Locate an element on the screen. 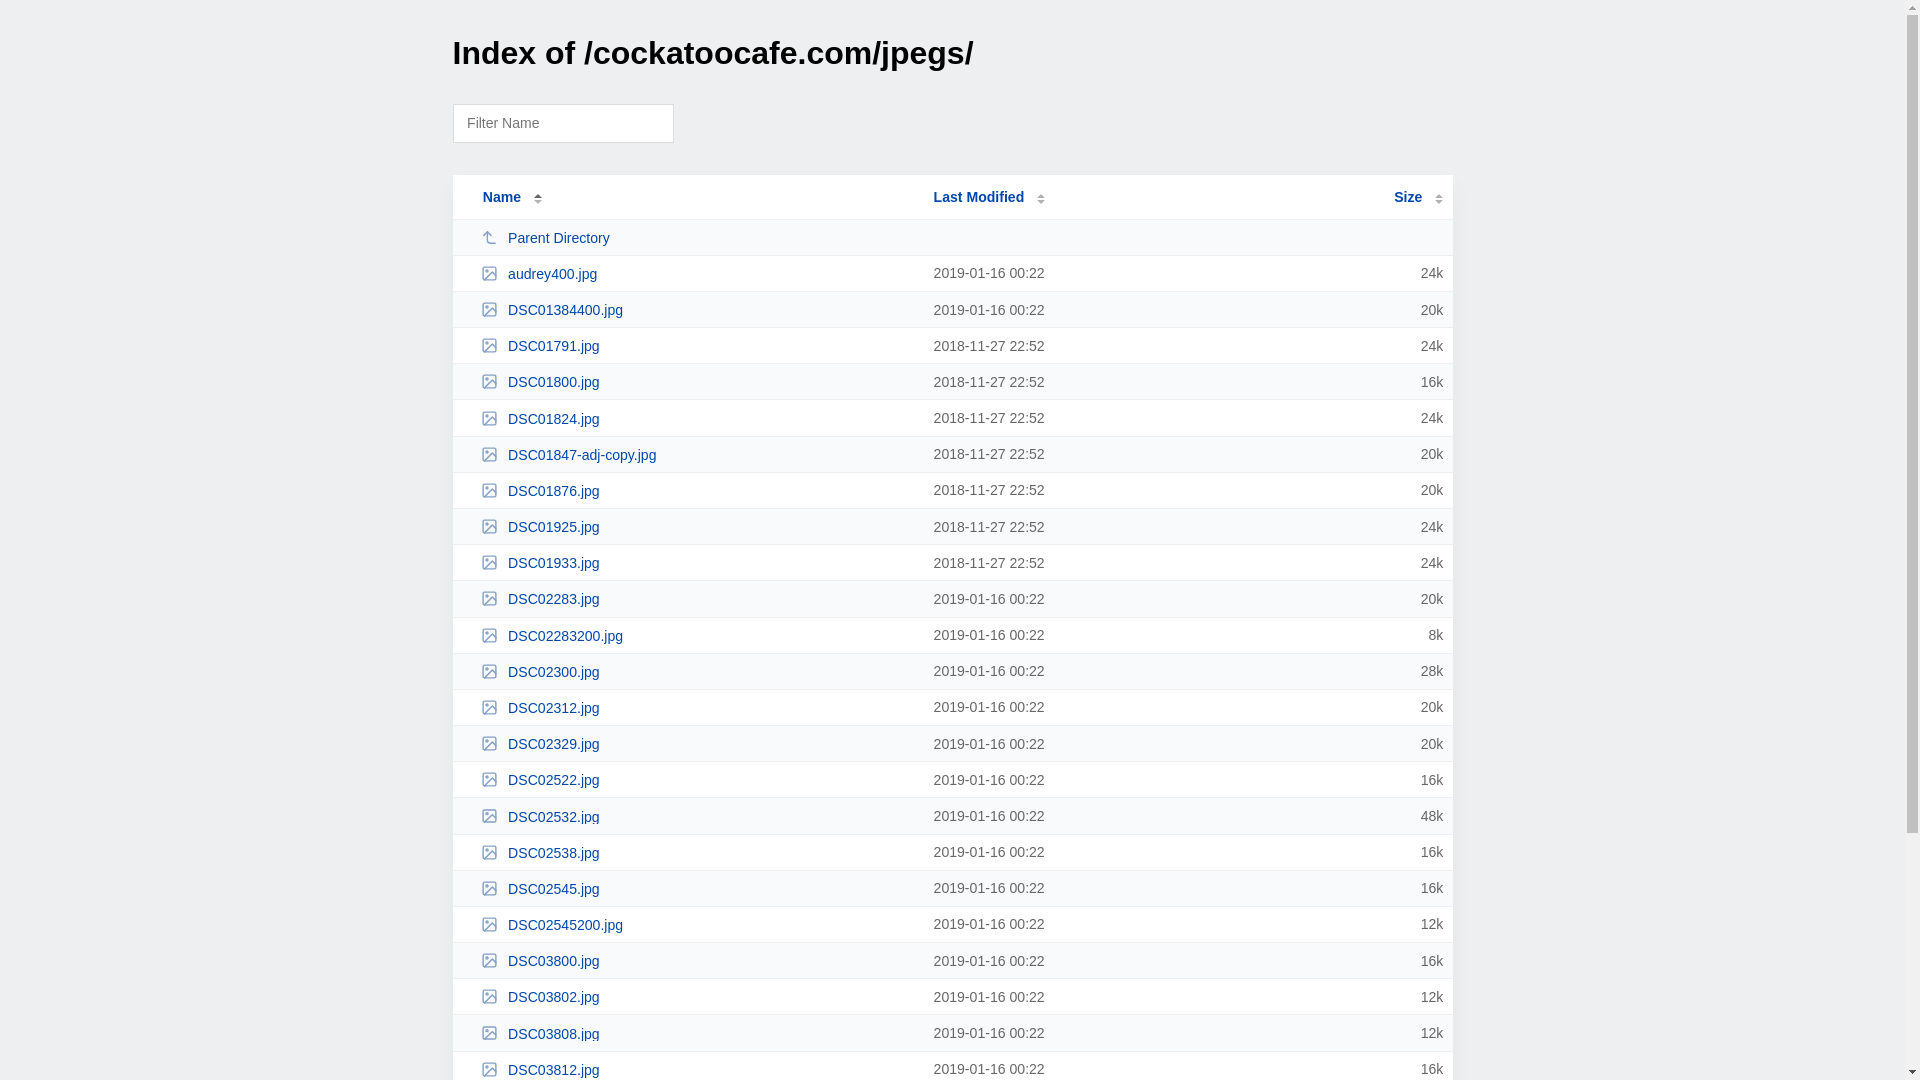  Parent Directory is located at coordinates (698, 238).